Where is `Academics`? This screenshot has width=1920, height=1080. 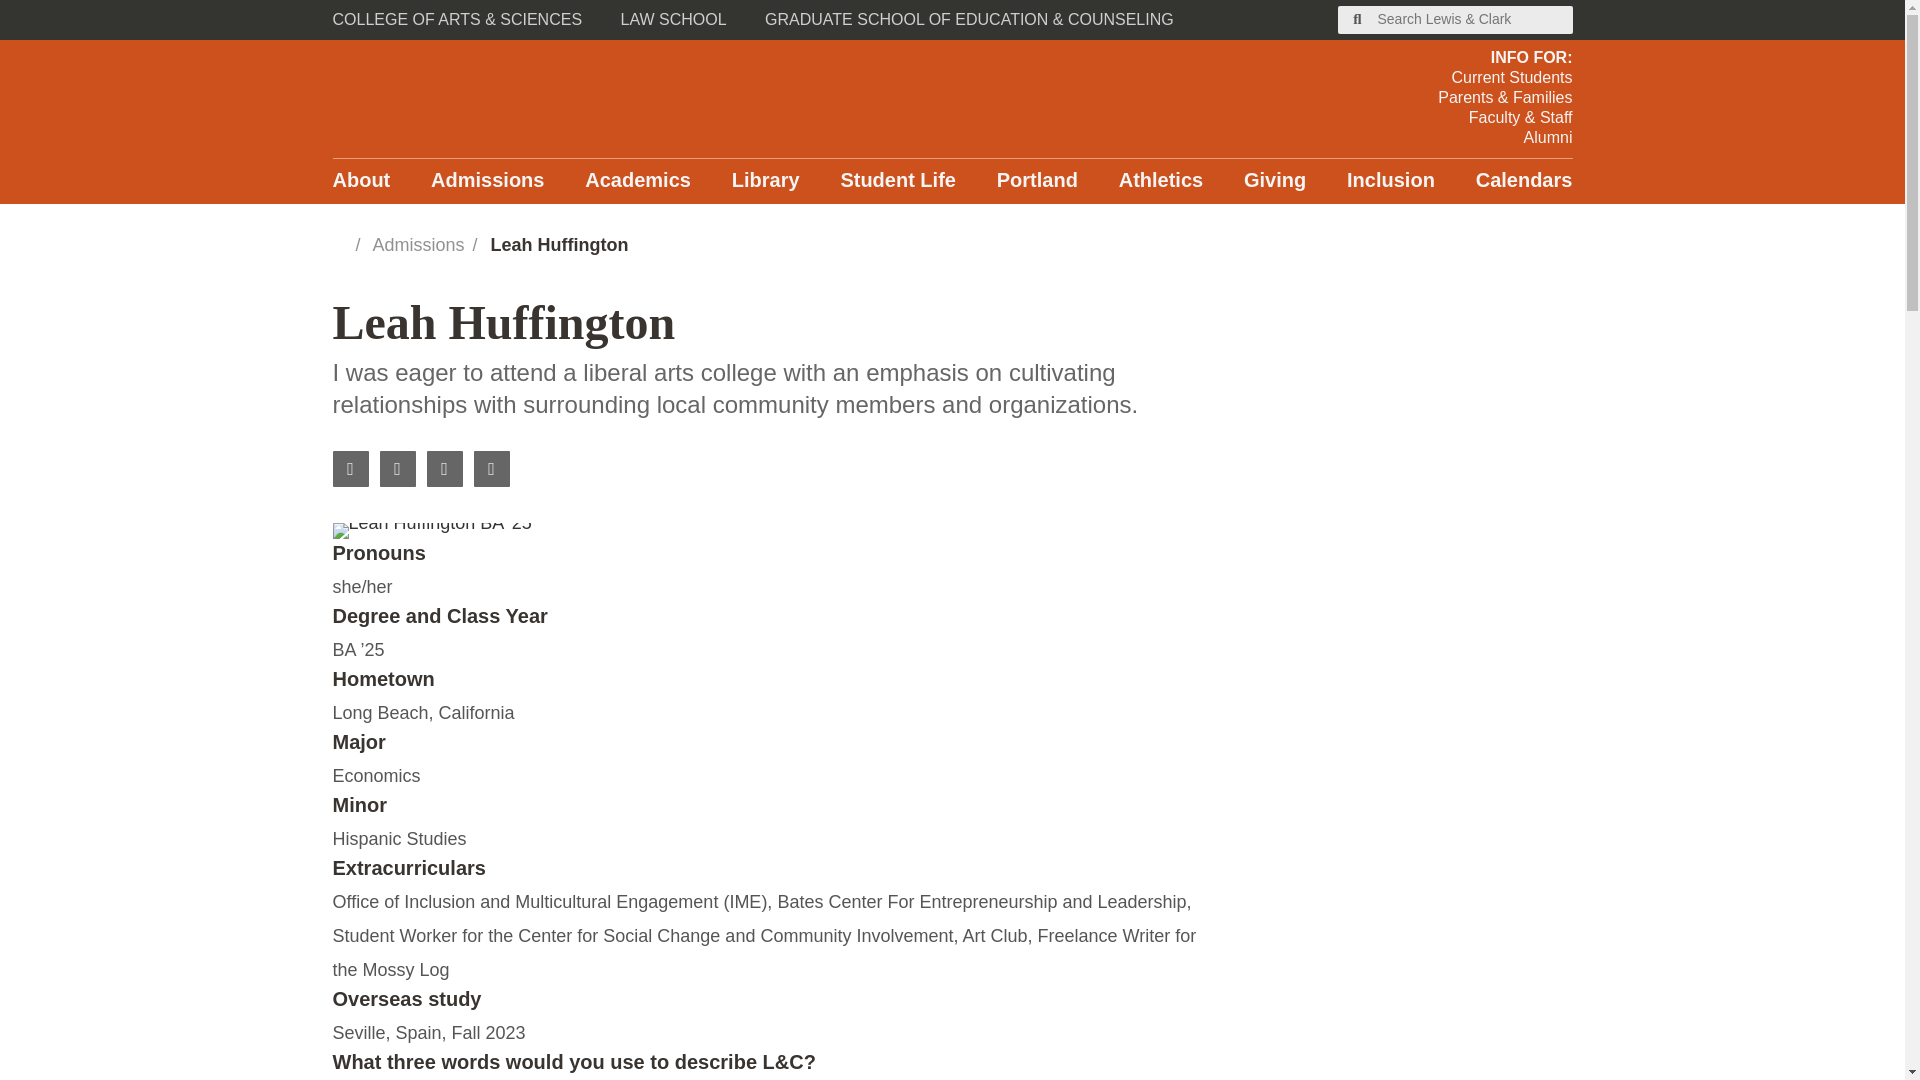 Academics is located at coordinates (638, 181).